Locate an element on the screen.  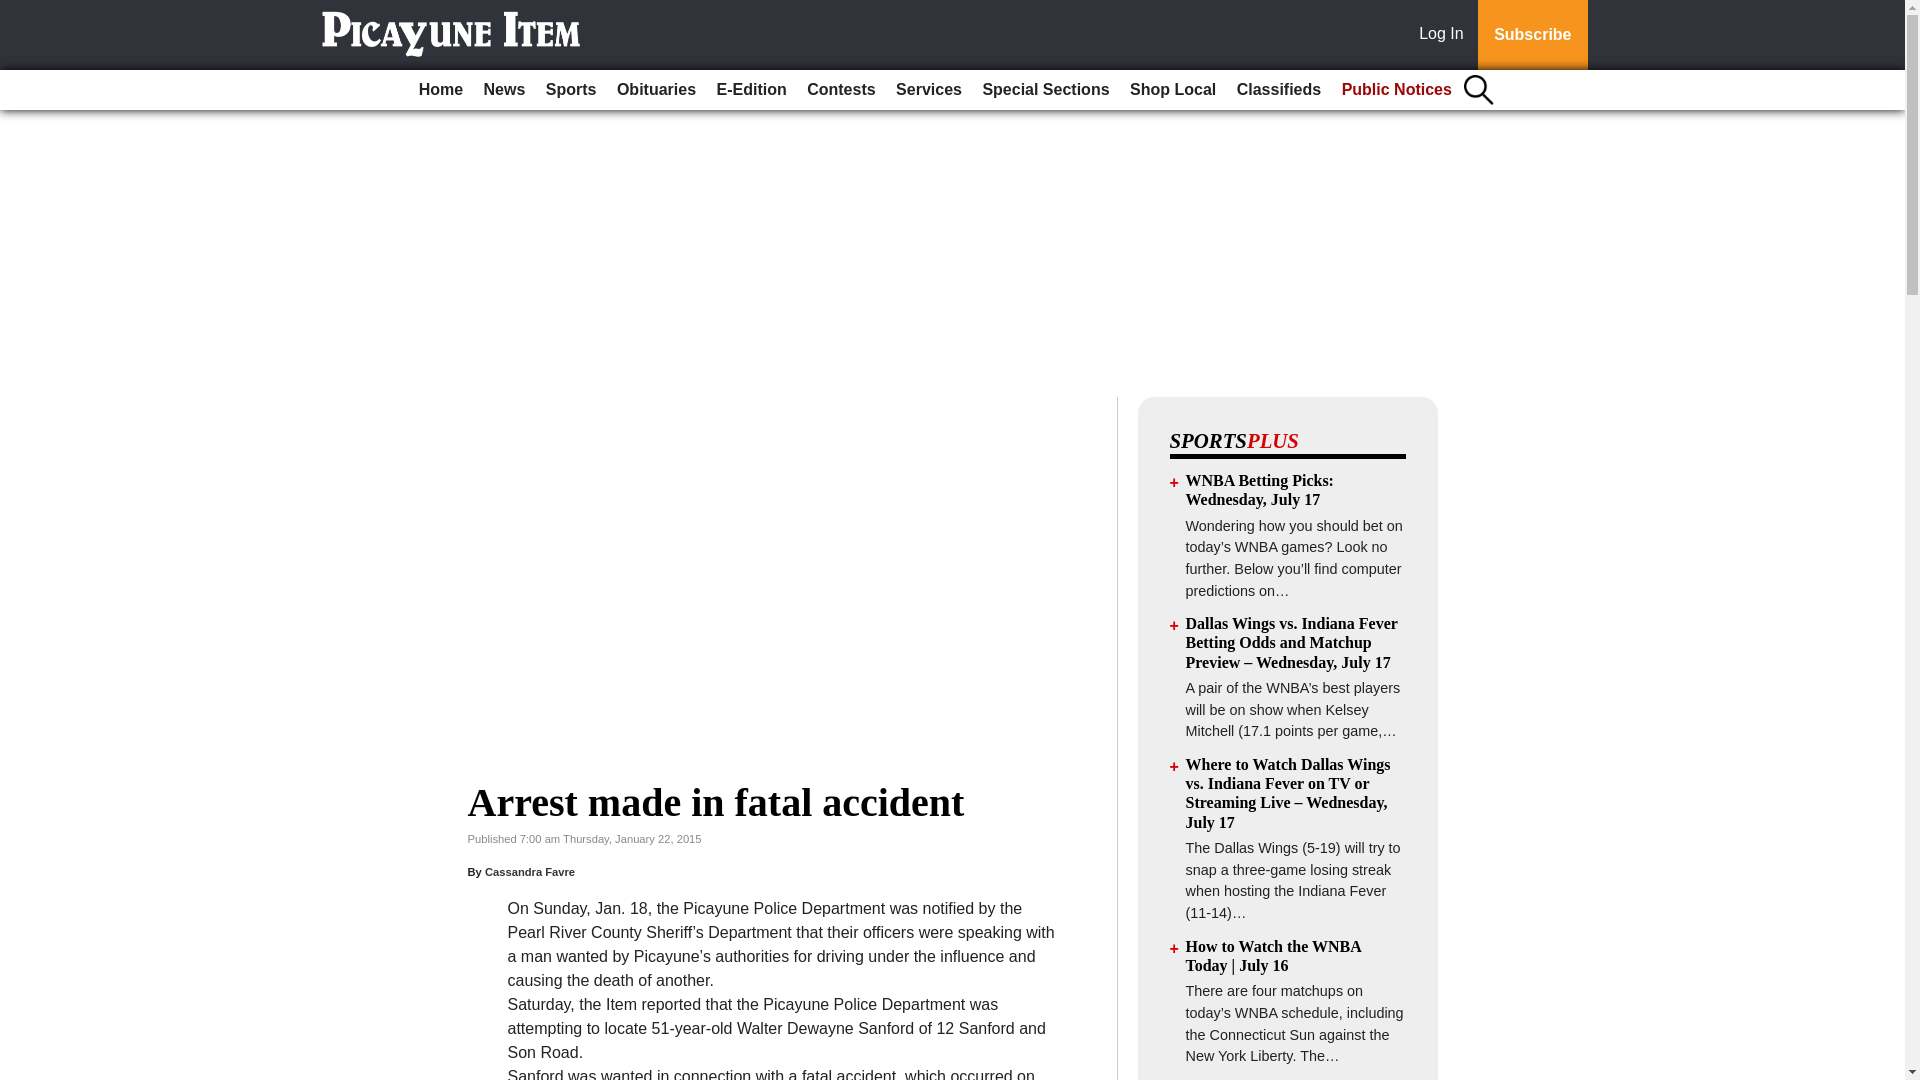
Contests is located at coordinates (840, 90).